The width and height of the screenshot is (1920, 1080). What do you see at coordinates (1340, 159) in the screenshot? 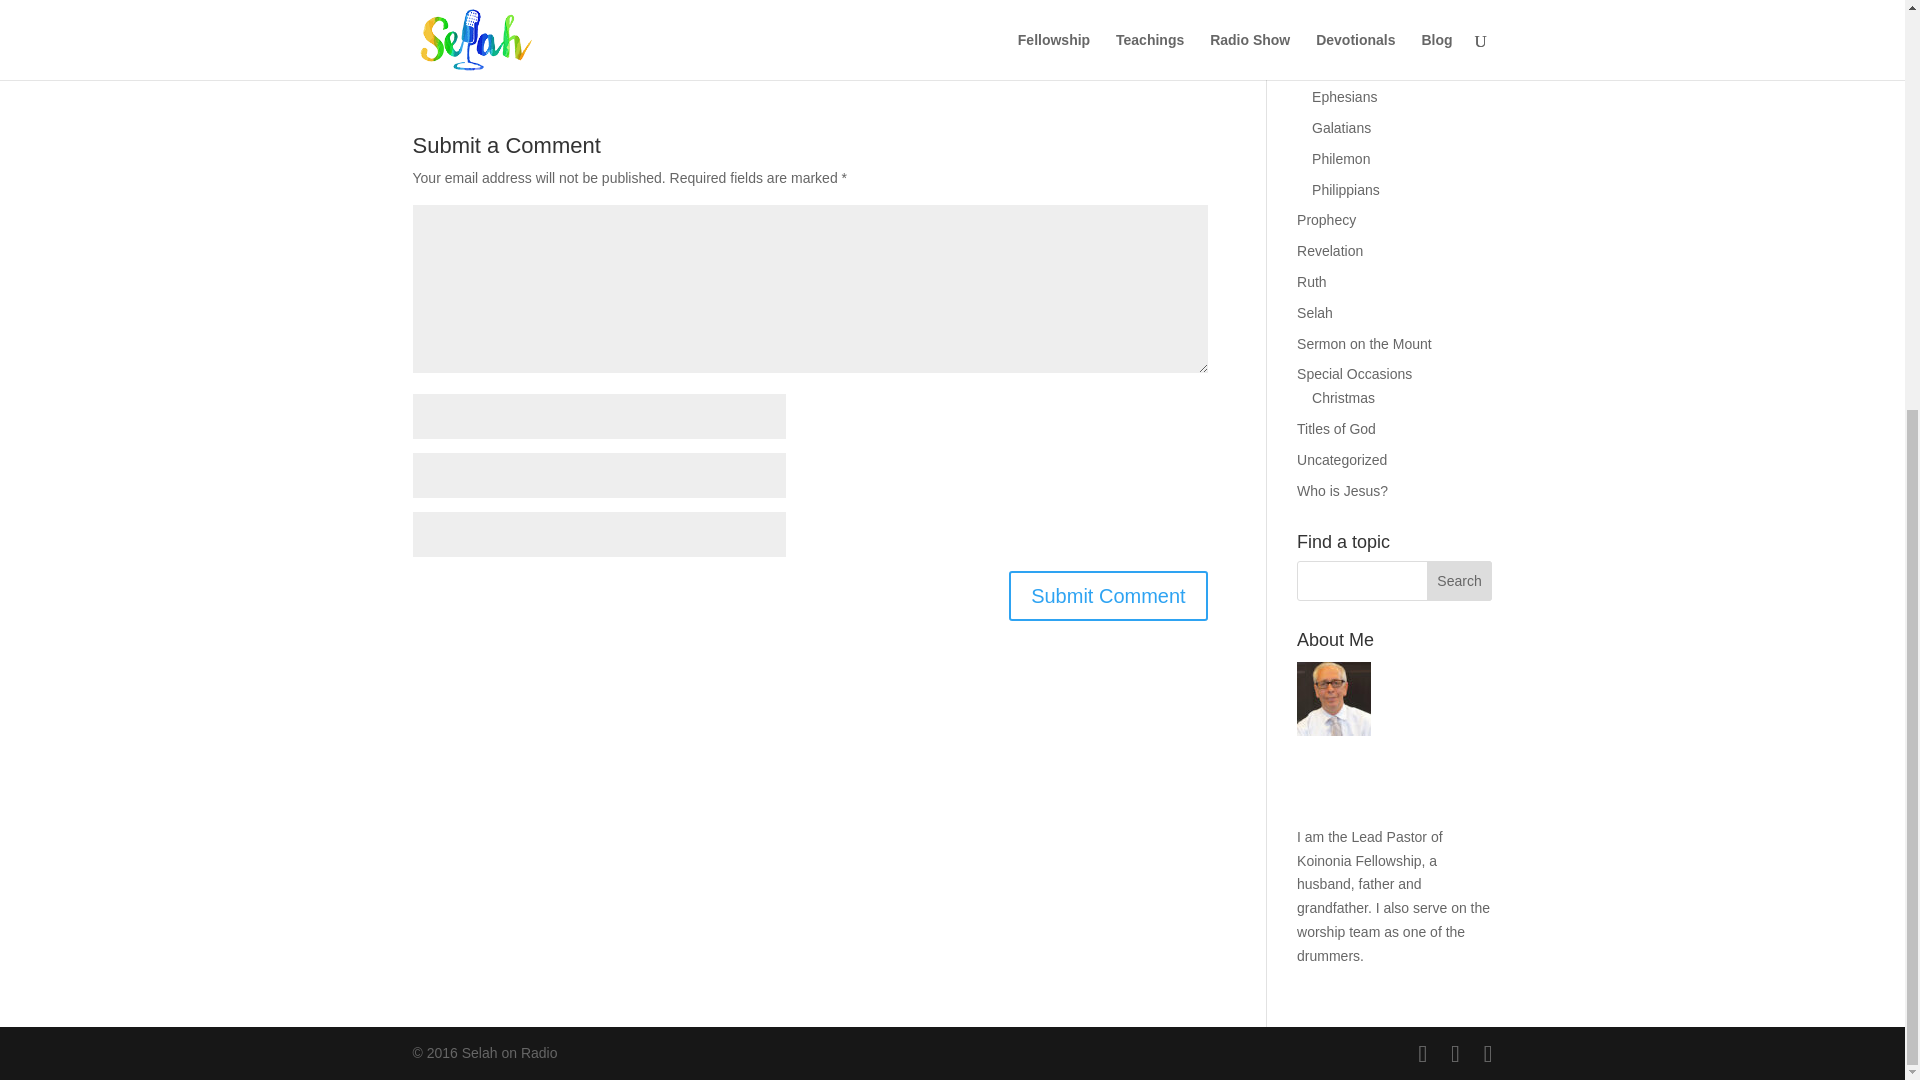
I see `Philemon` at bounding box center [1340, 159].